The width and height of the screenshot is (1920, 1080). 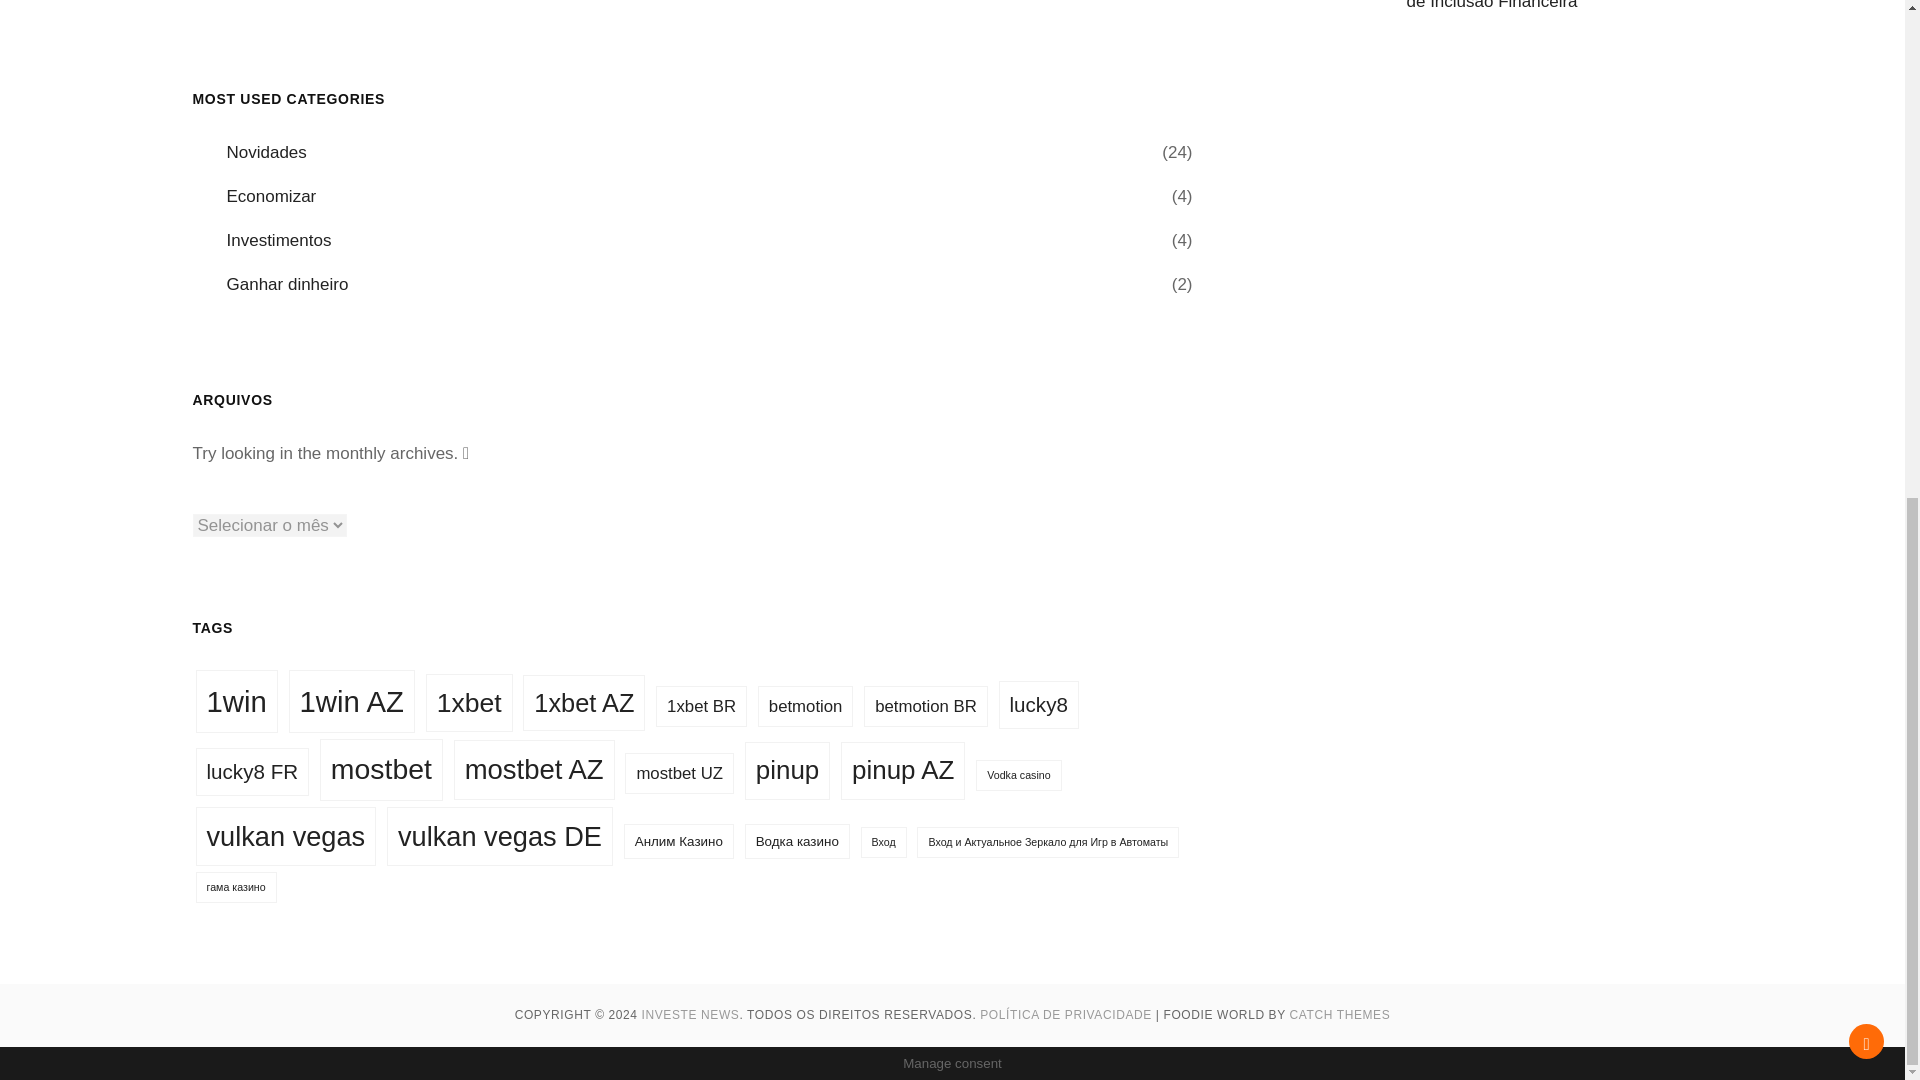 What do you see at coordinates (701, 706) in the screenshot?
I see `1xbet BR` at bounding box center [701, 706].